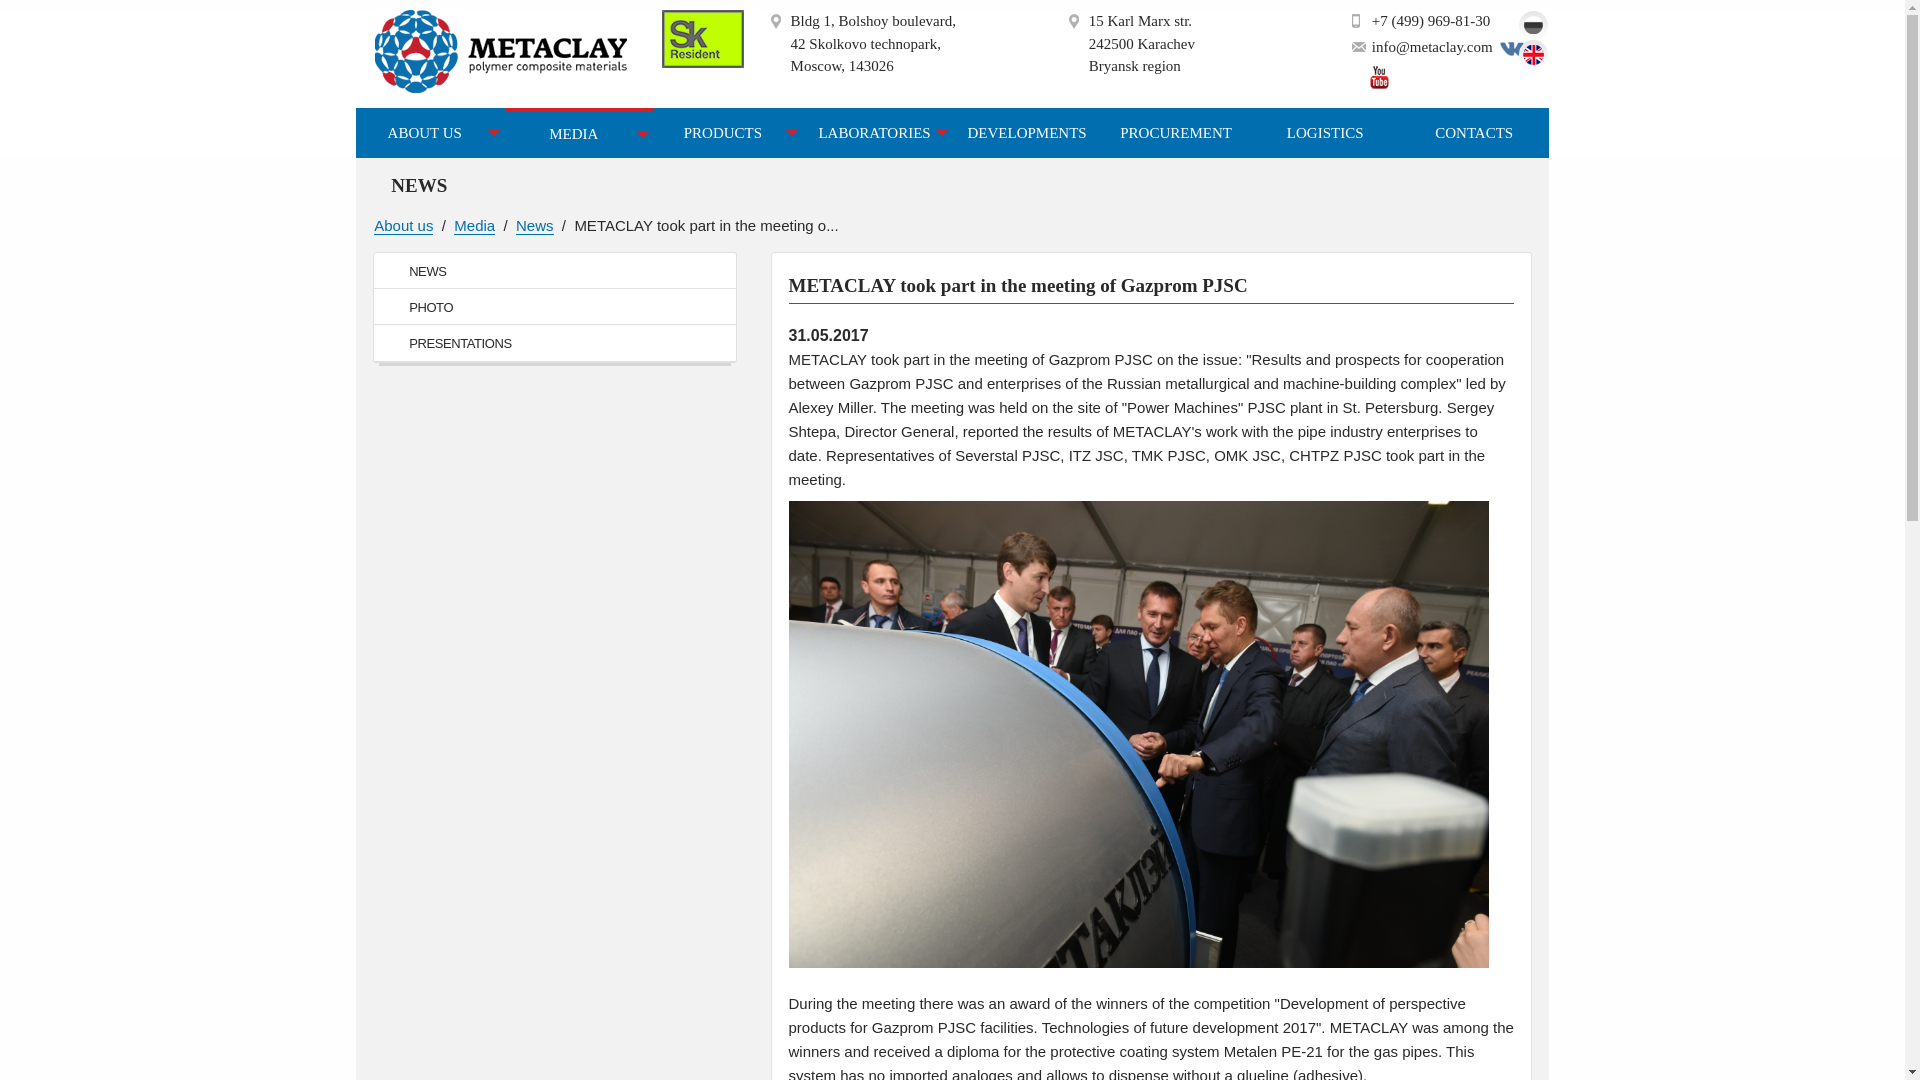 Image resolution: width=1920 pixels, height=1080 pixels. I want to click on PRODUCTS, so click(728, 133).